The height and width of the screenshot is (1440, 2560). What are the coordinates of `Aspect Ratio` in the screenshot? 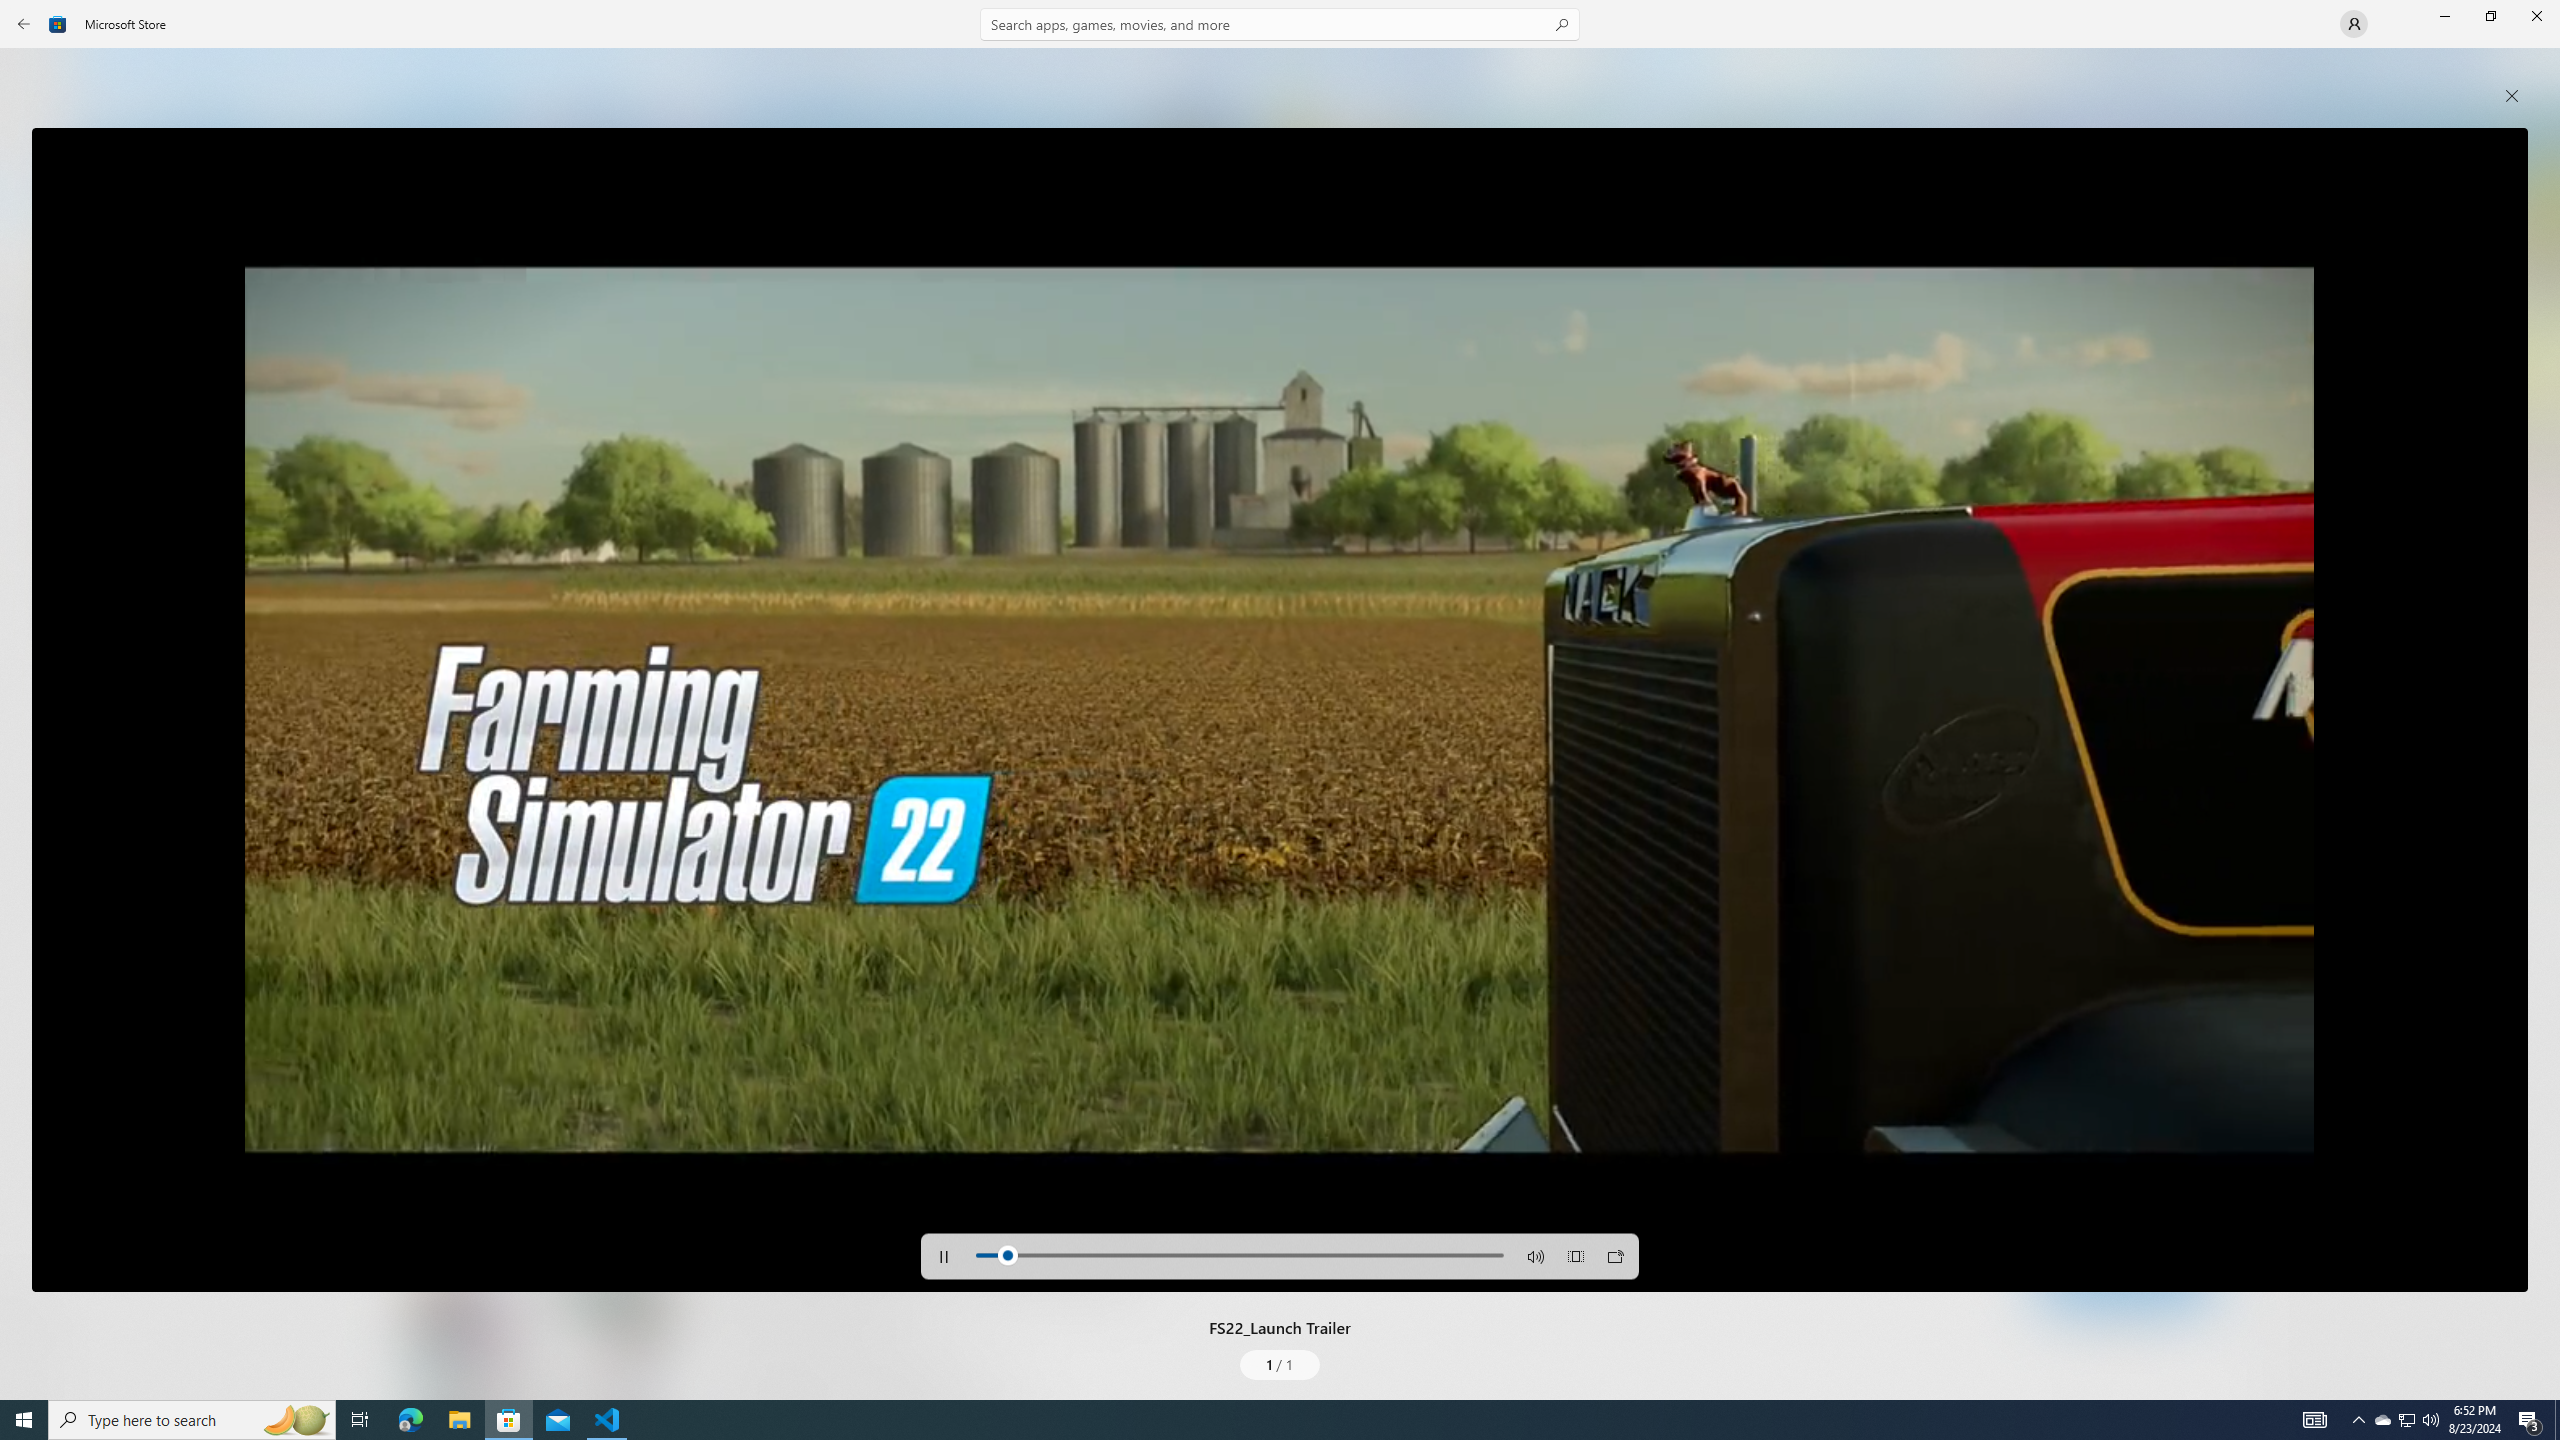 It's located at (1575, 1255).